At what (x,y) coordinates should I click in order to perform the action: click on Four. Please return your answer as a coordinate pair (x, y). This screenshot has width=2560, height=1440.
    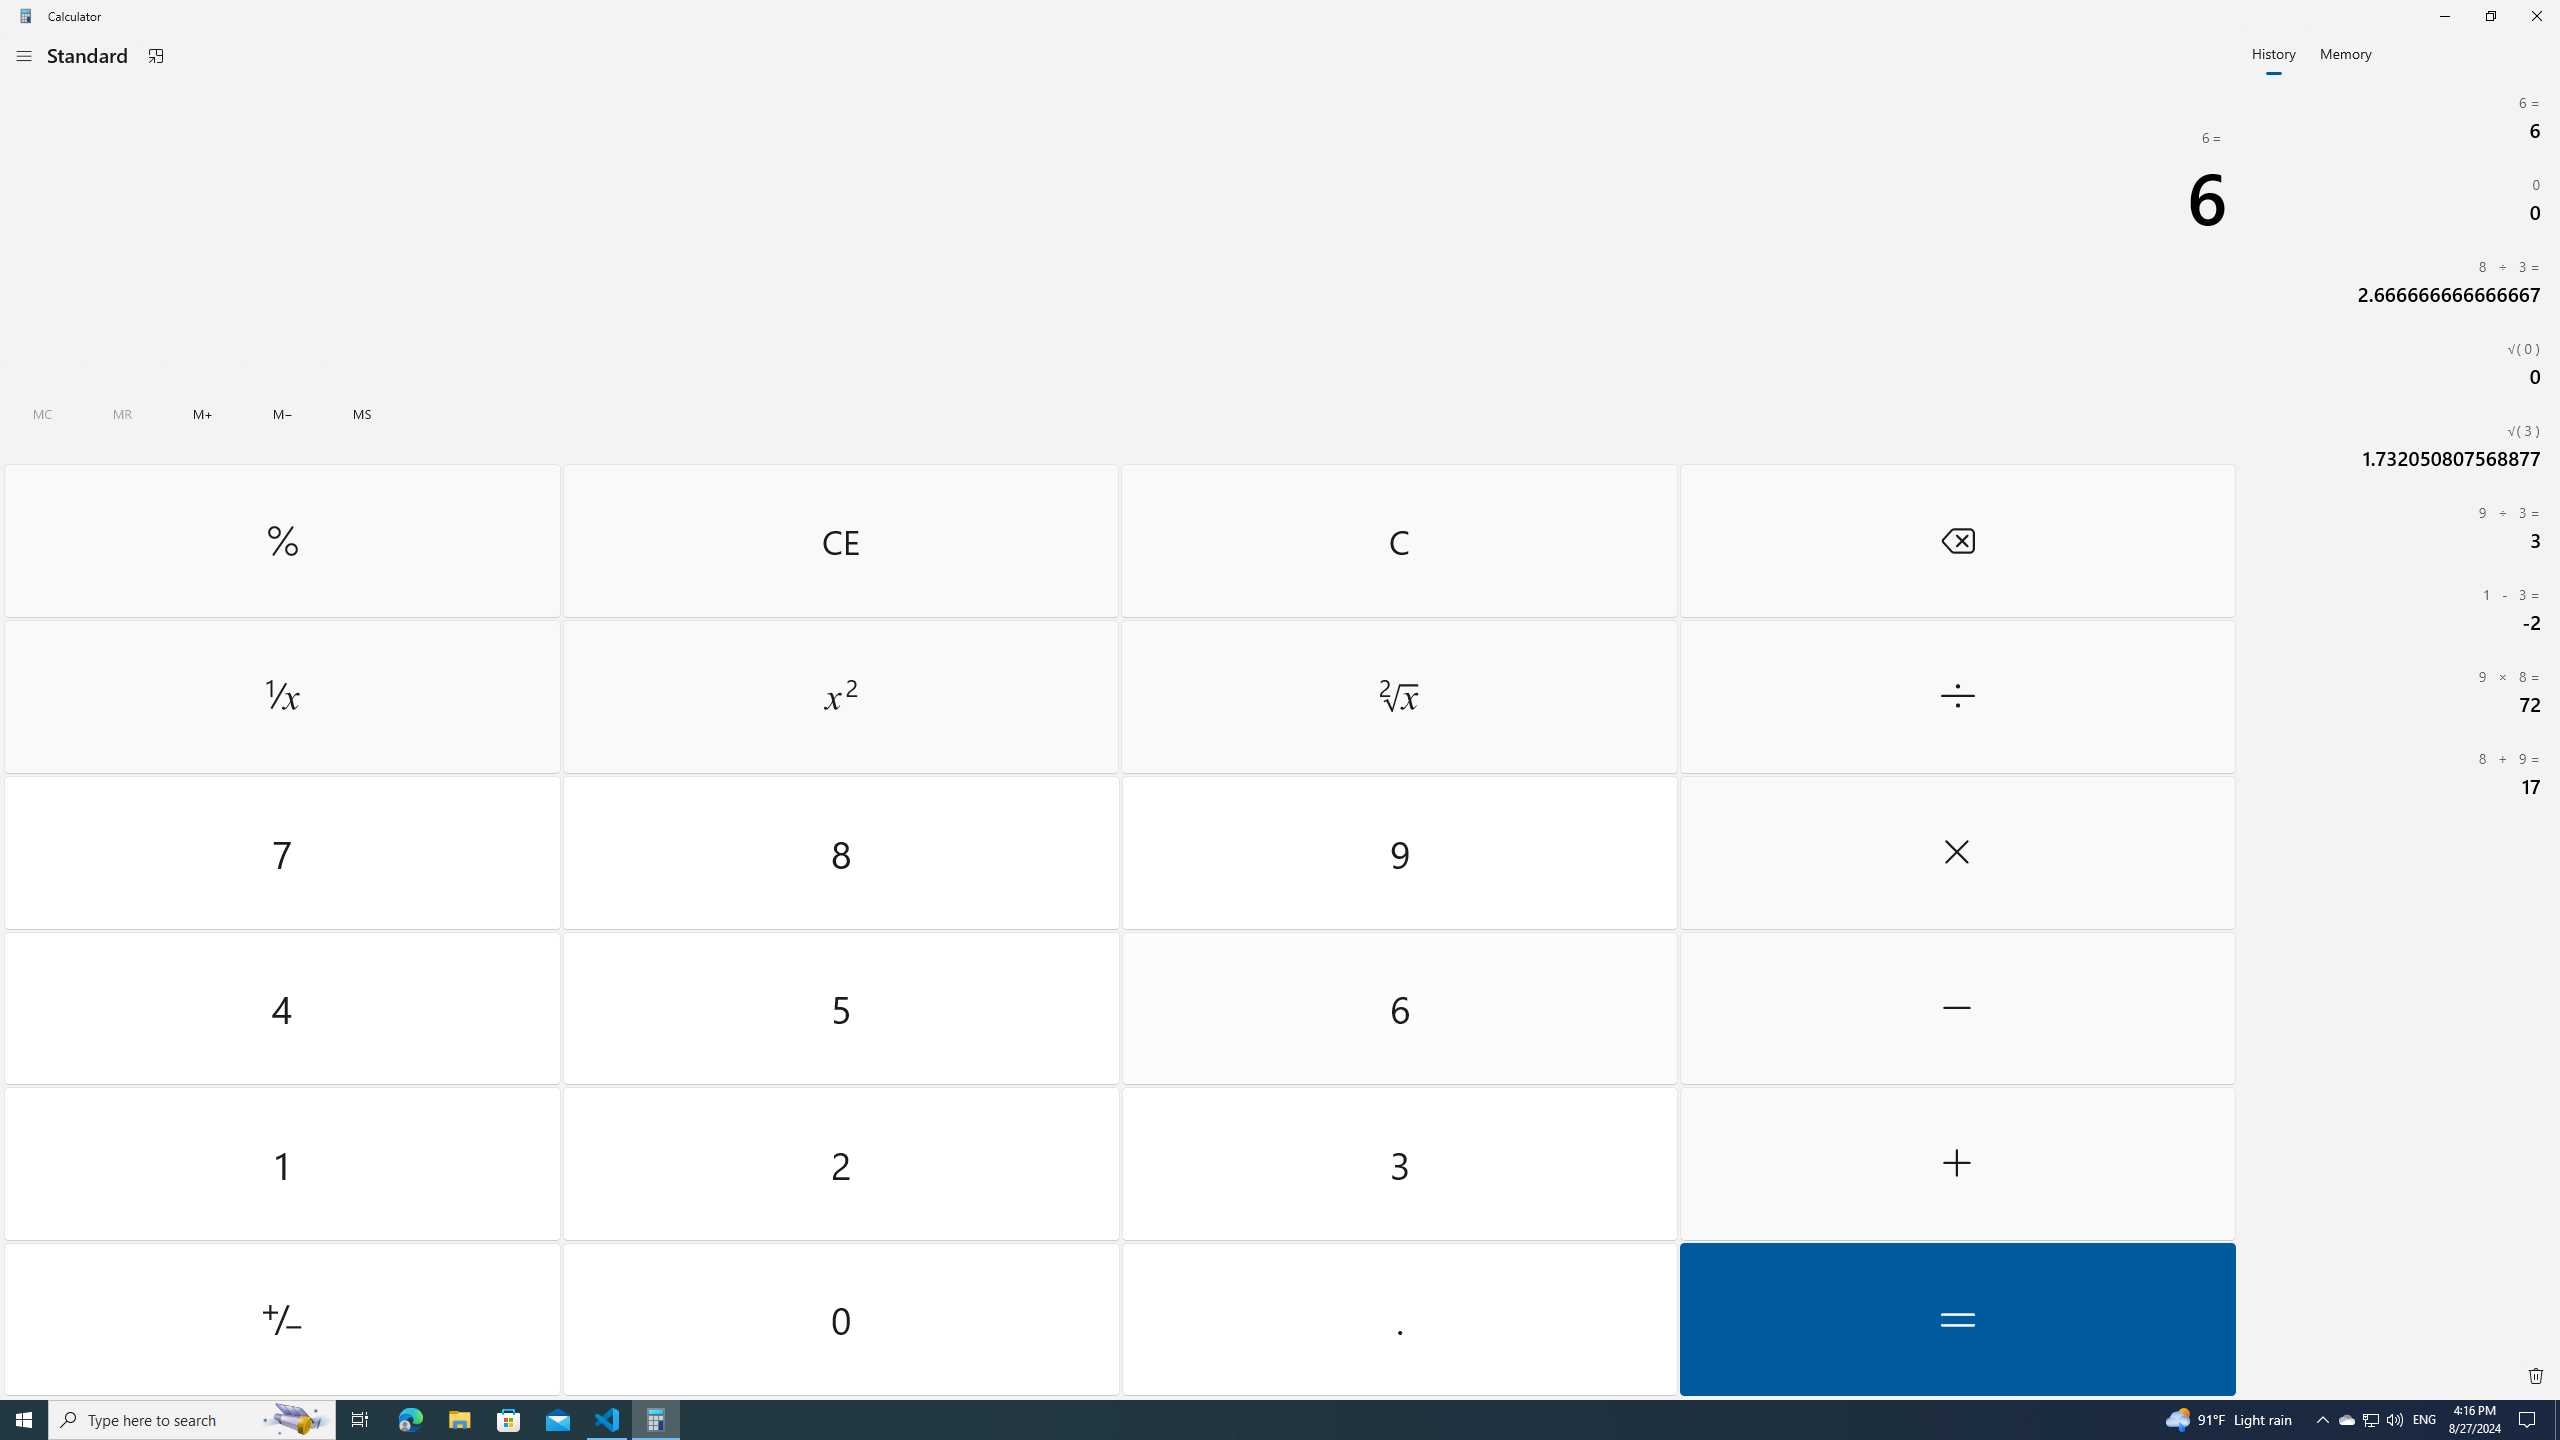
    Looking at the image, I should click on (282, 1008).